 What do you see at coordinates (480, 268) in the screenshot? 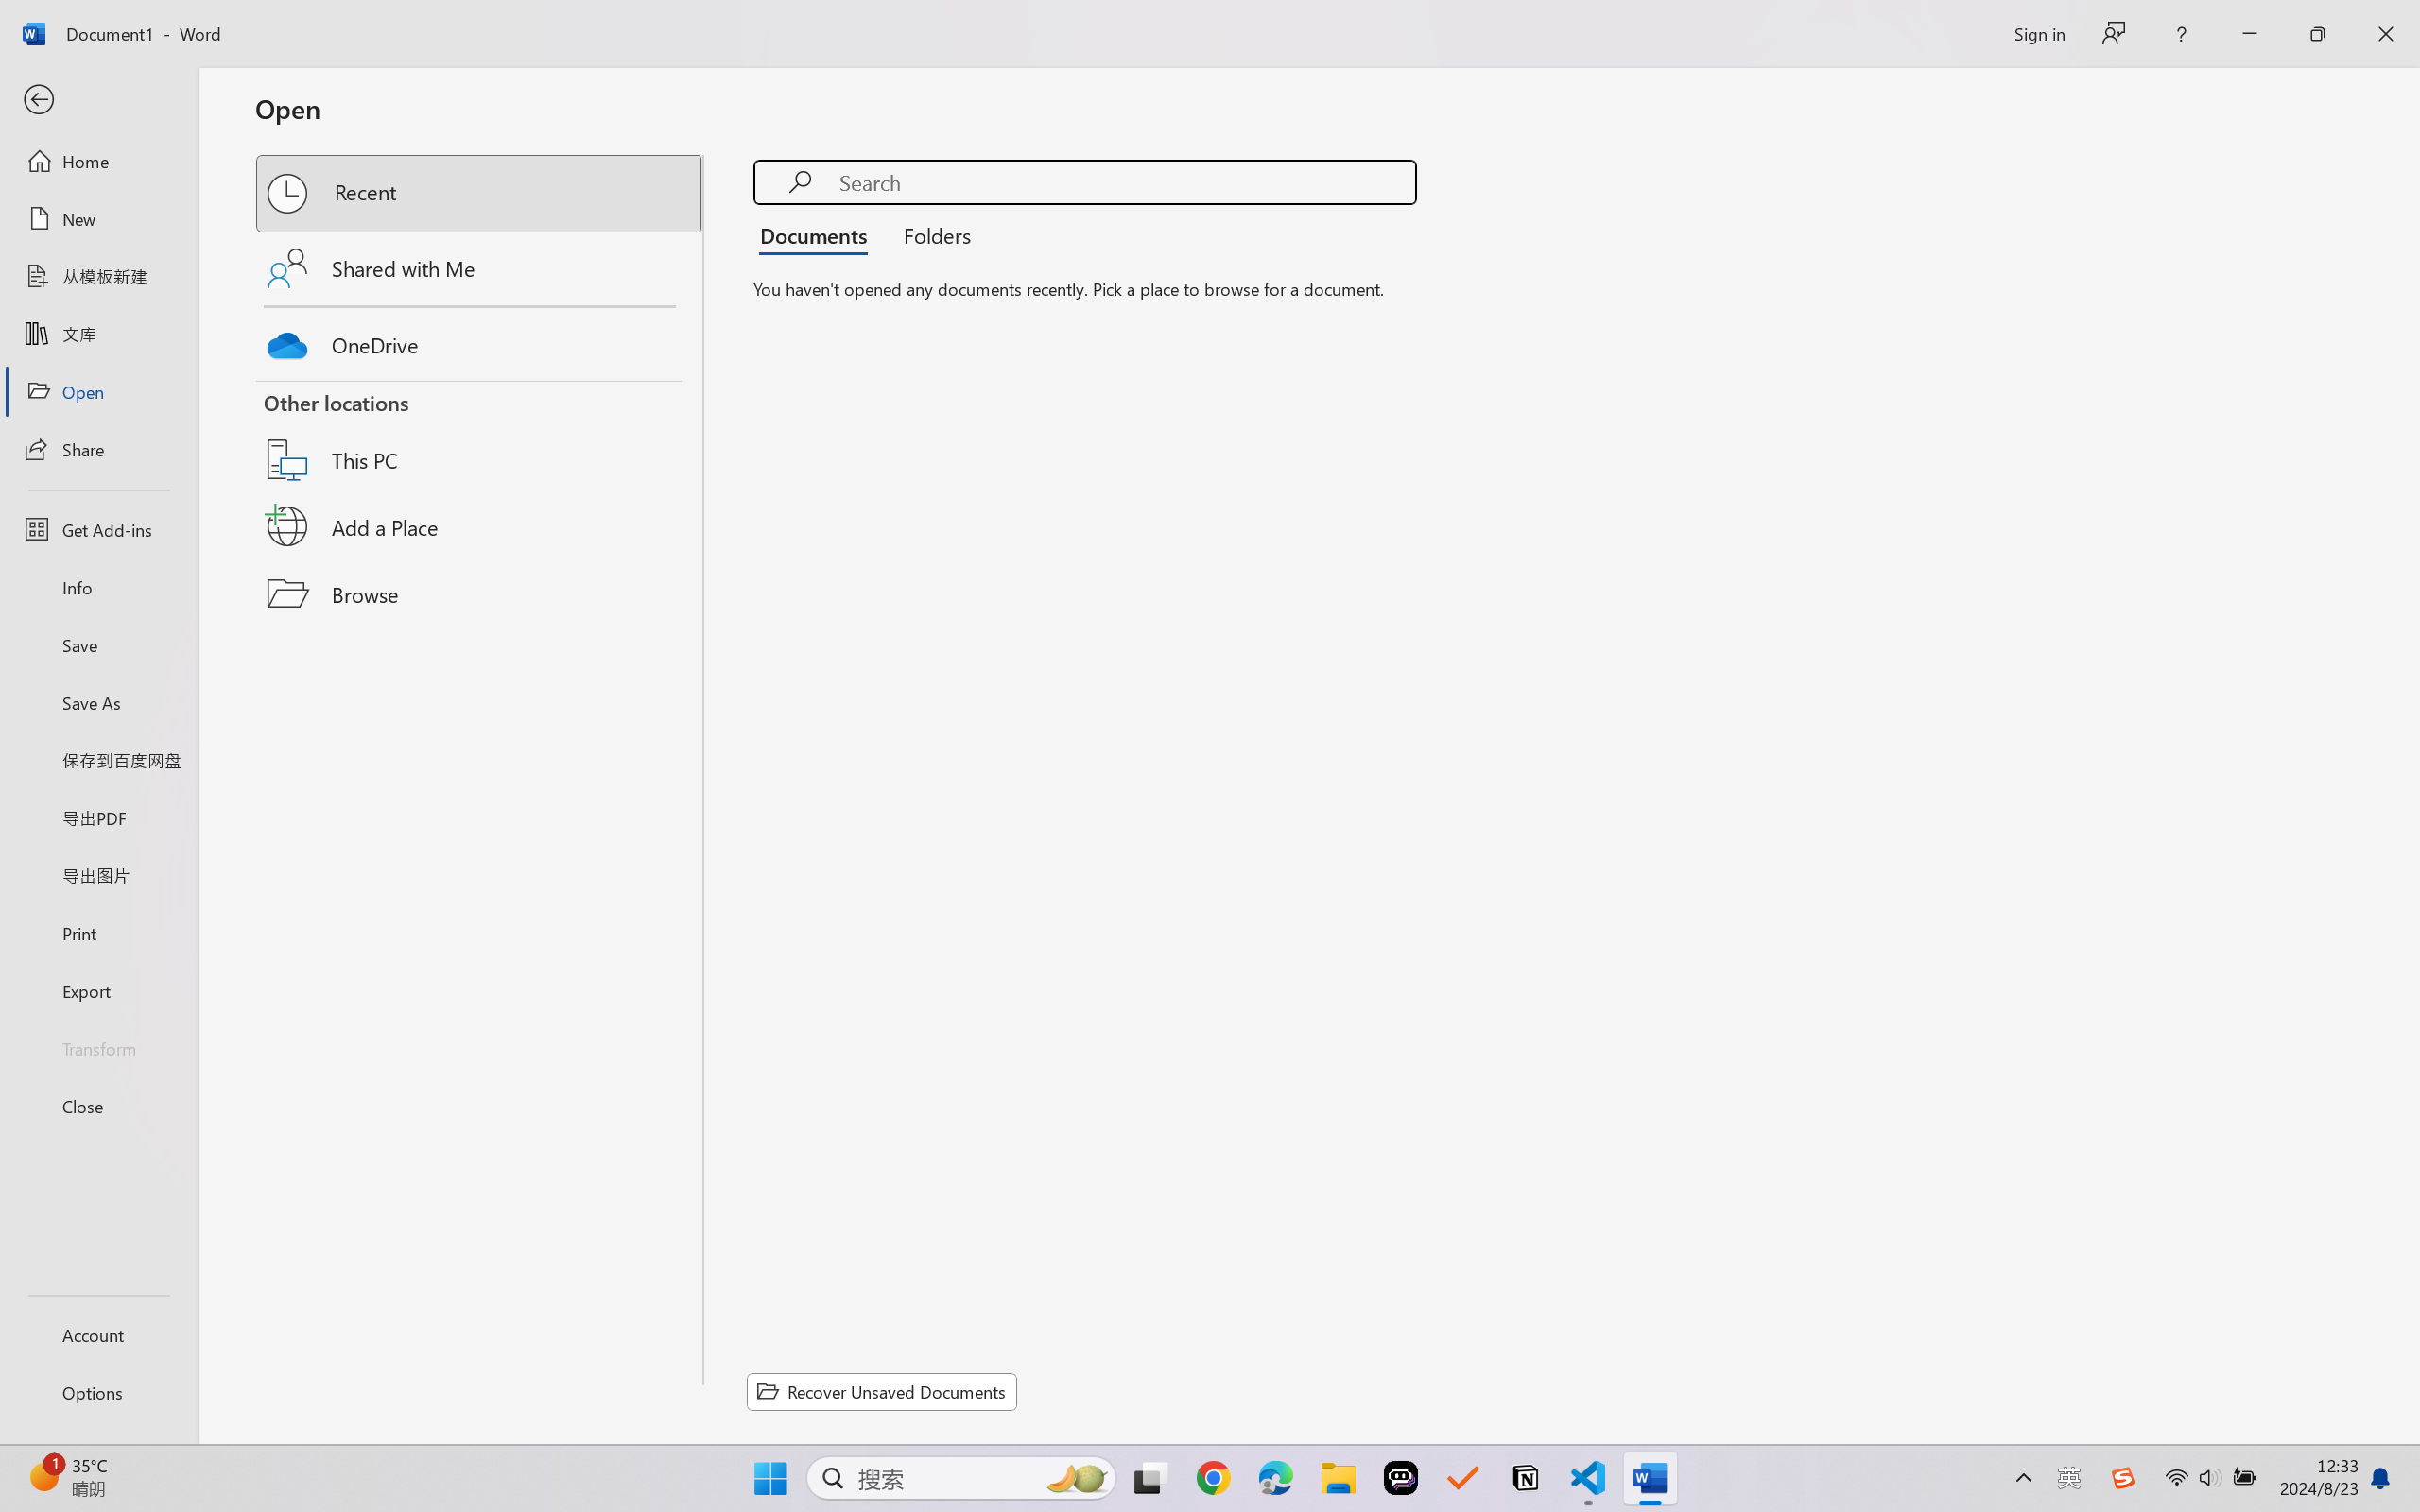
I see `Shared with Me` at bounding box center [480, 268].